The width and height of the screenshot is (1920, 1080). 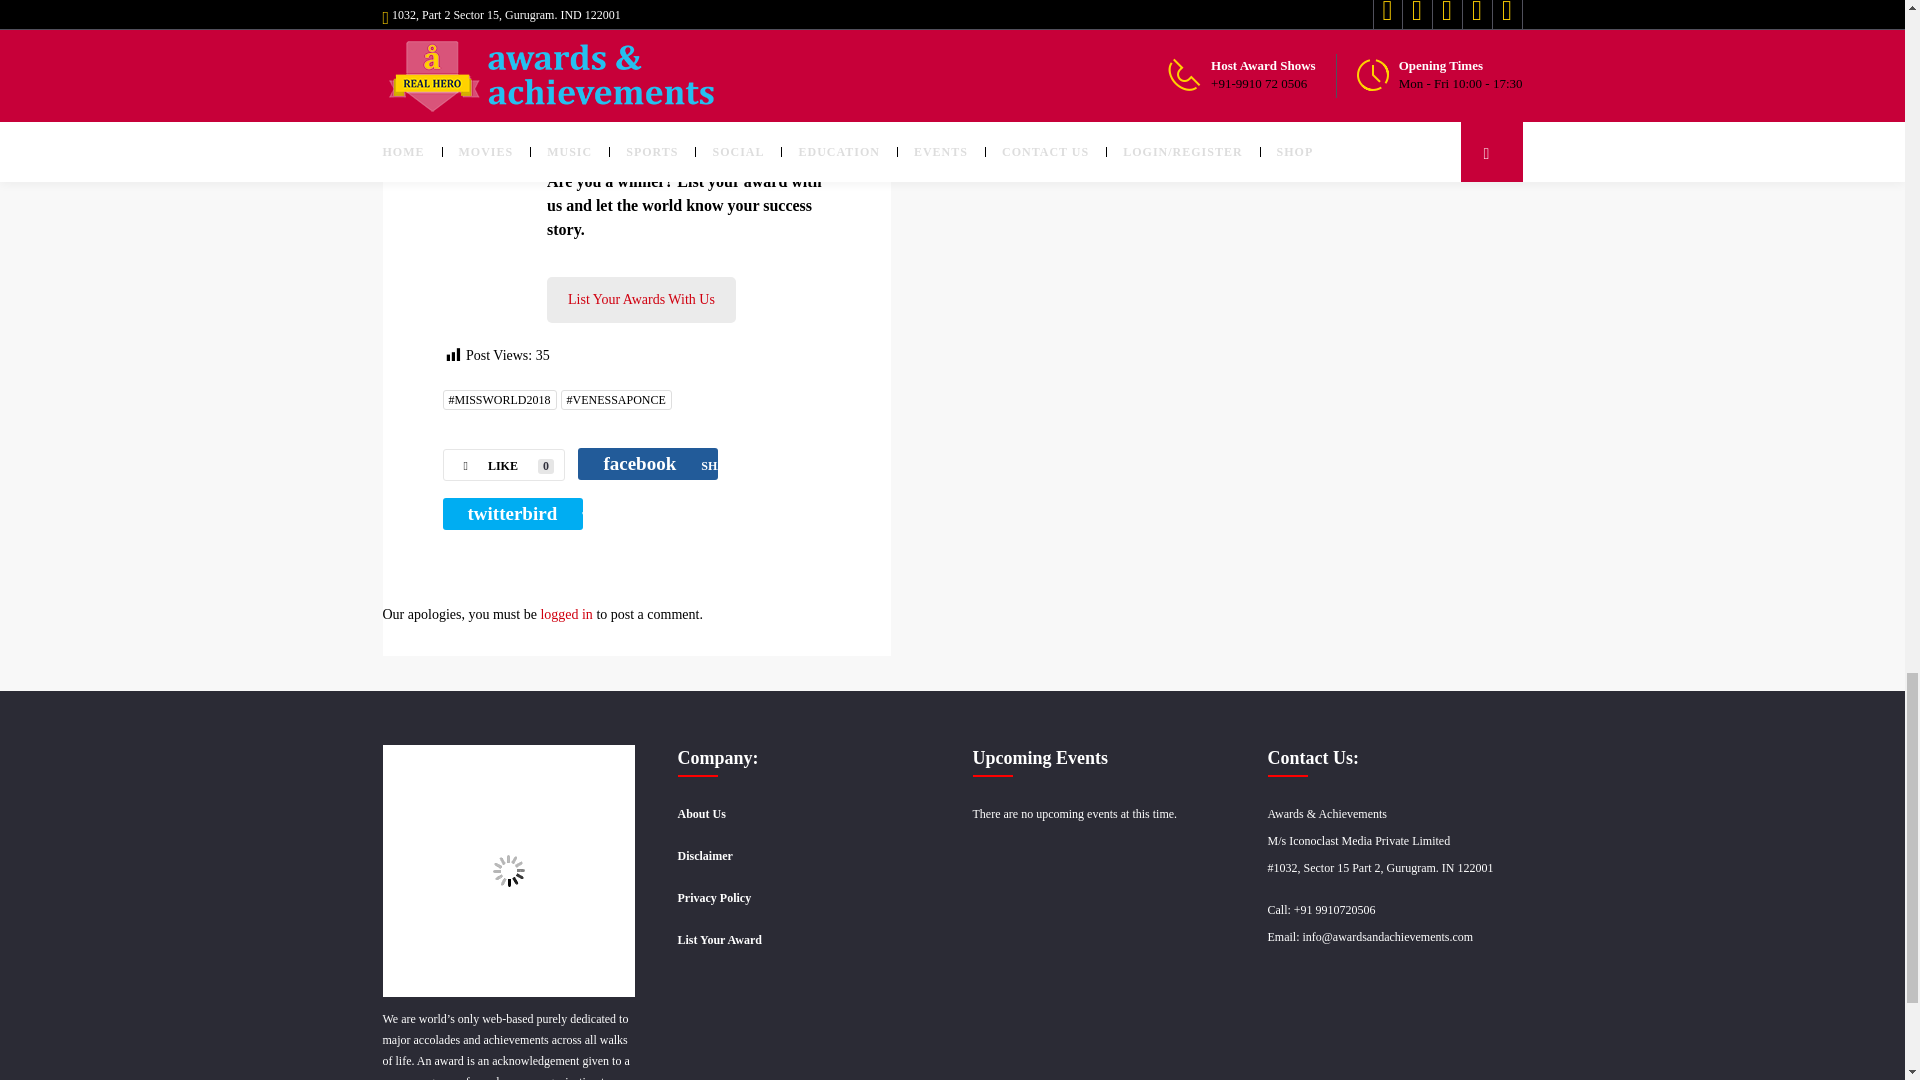 I want to click on twitterbirdTWEET, so click(x=511, y=514).